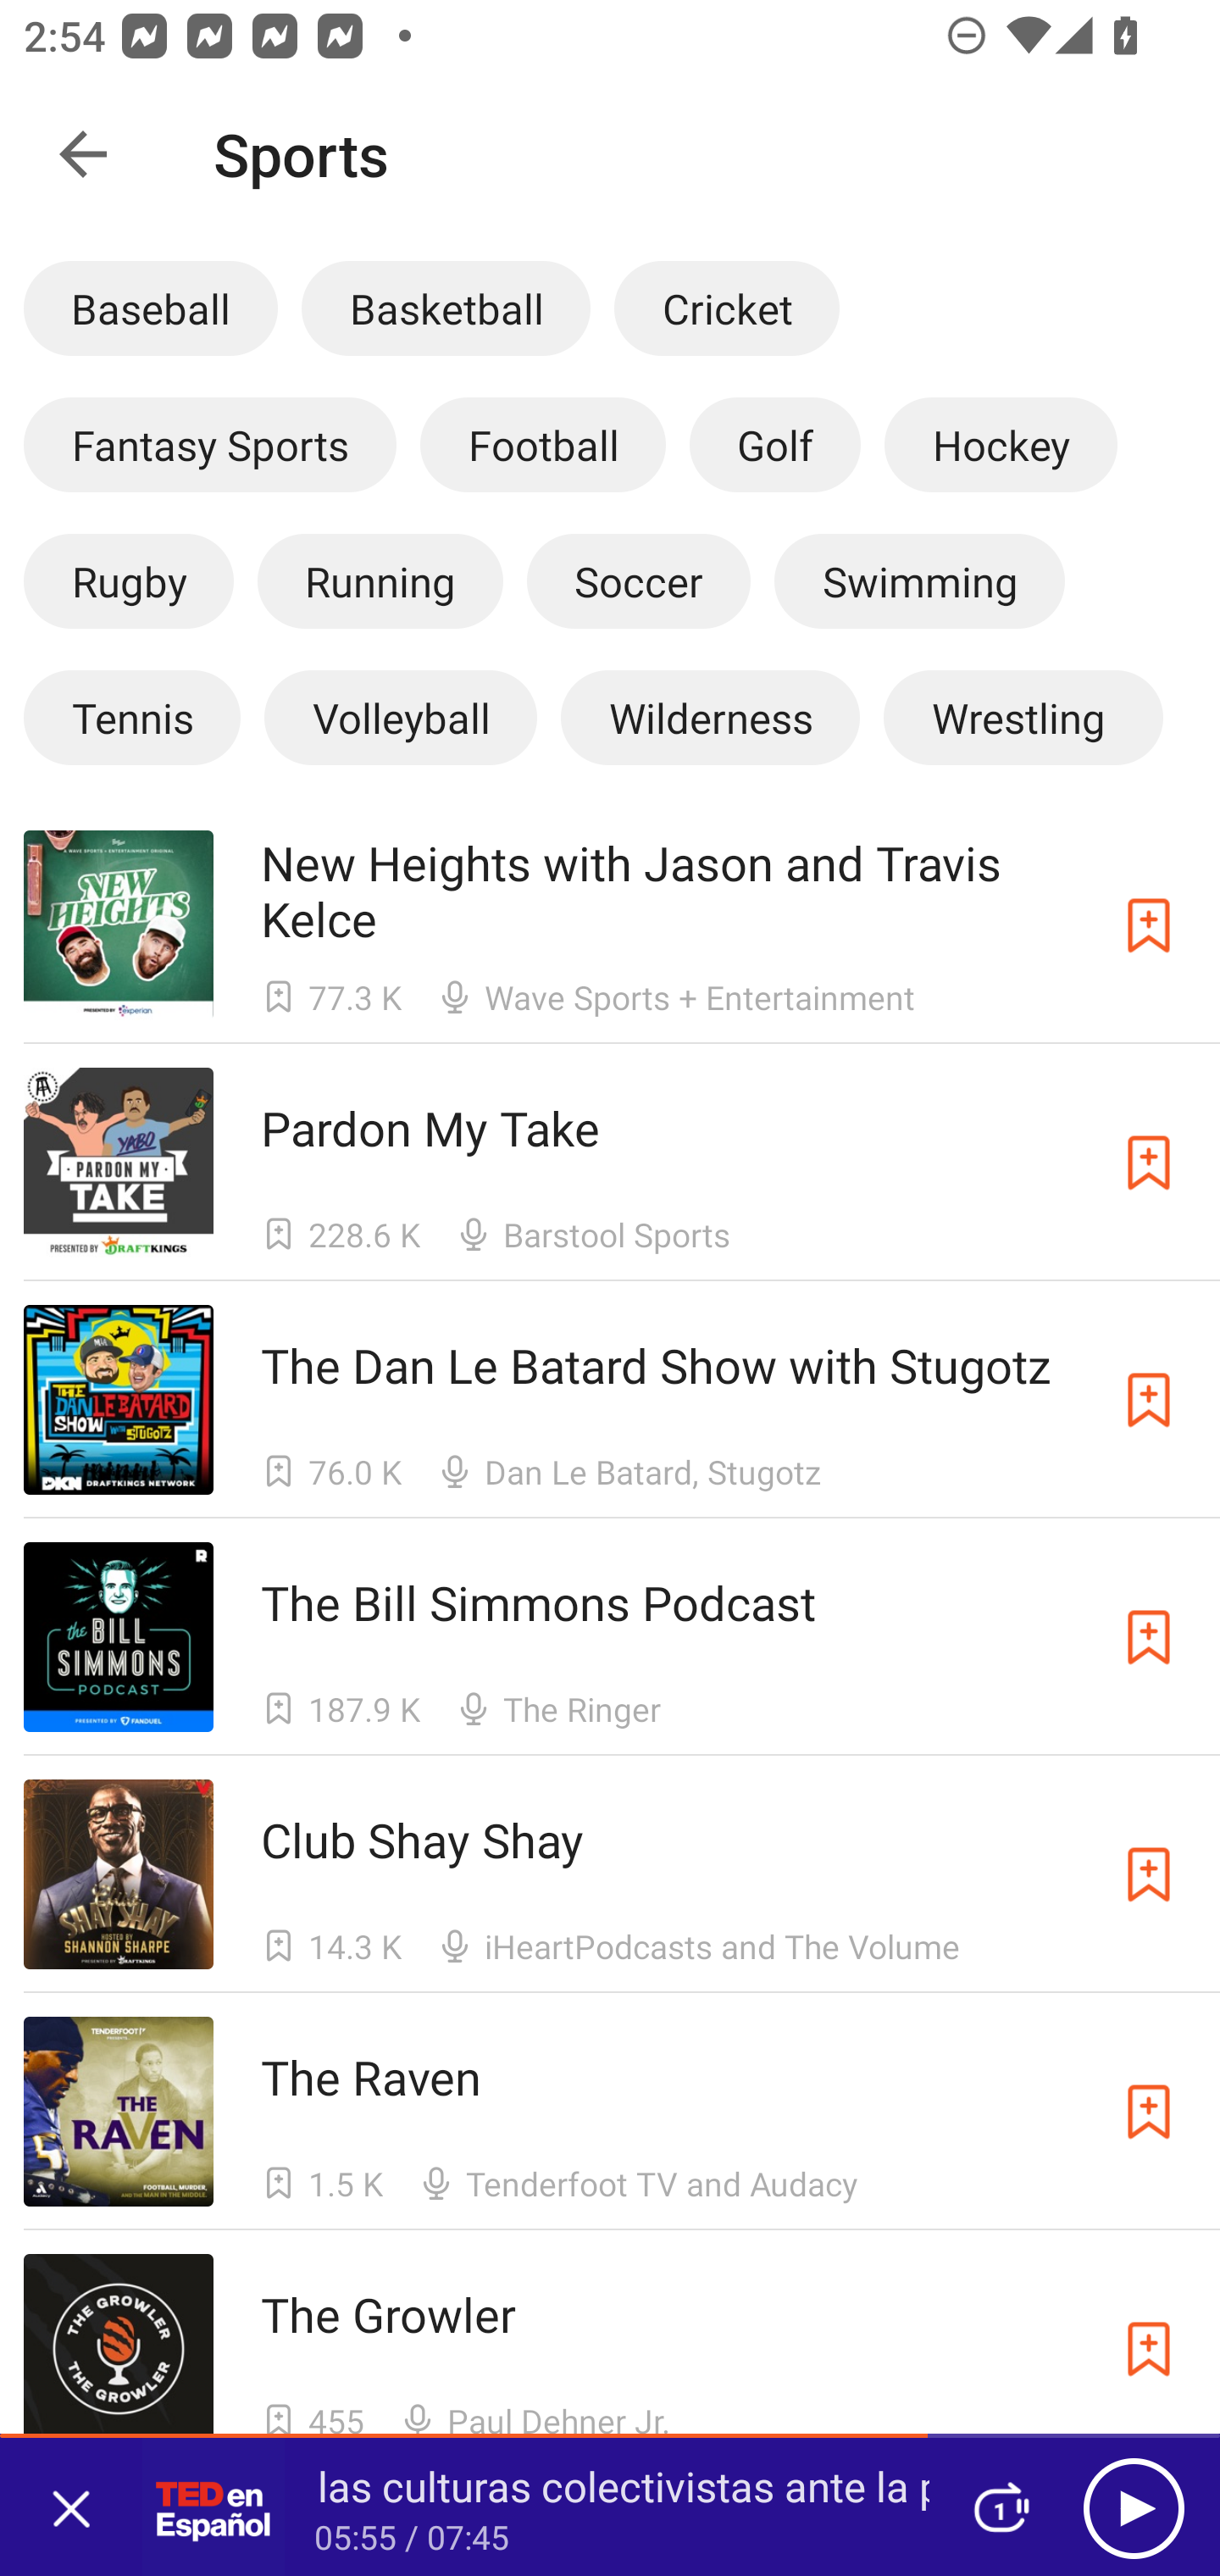 The height and width of the screenshot is (2576, 1220). Describe the element at coordinates (131, 717) in the screenshot. I see `Tennis` at that location.